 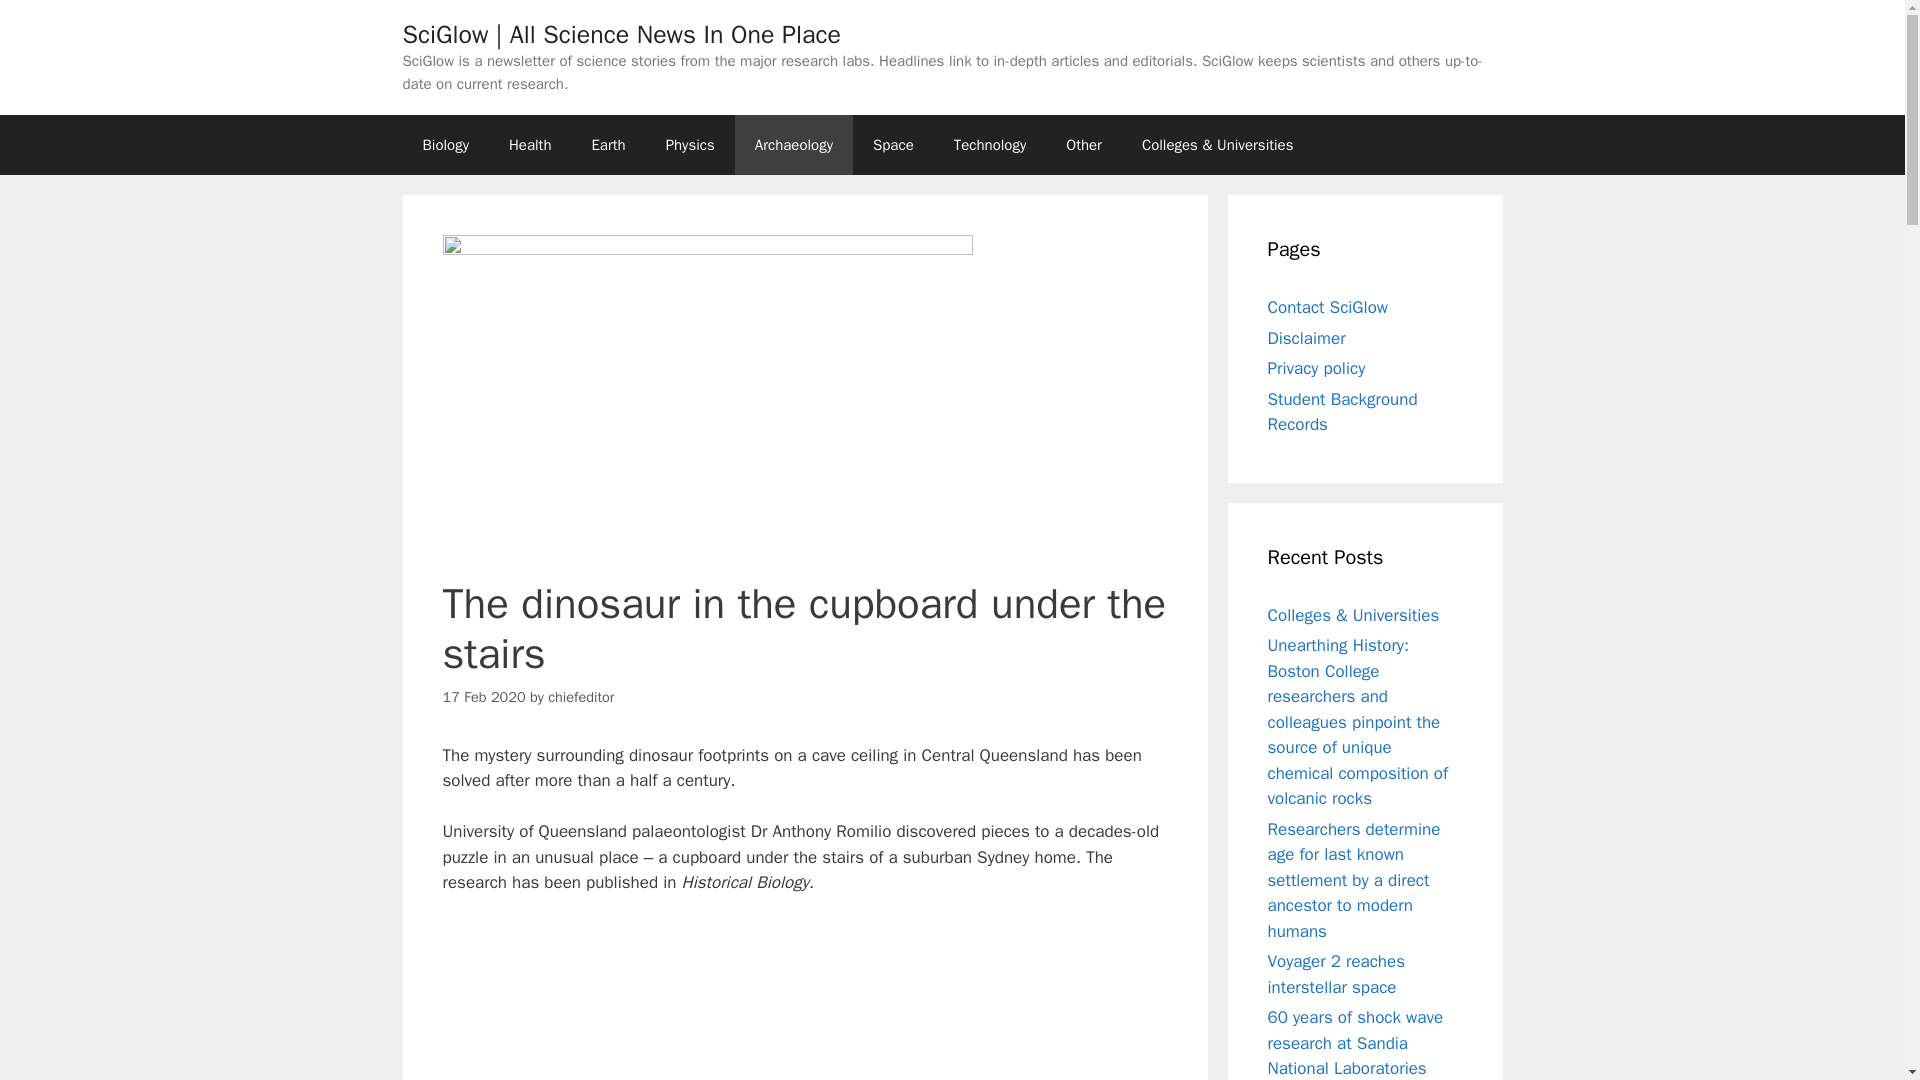 What do you see at coordinates (1306, 338) in the screenshot?
I see `Disclaimer` at bounding box center [1306, 338].